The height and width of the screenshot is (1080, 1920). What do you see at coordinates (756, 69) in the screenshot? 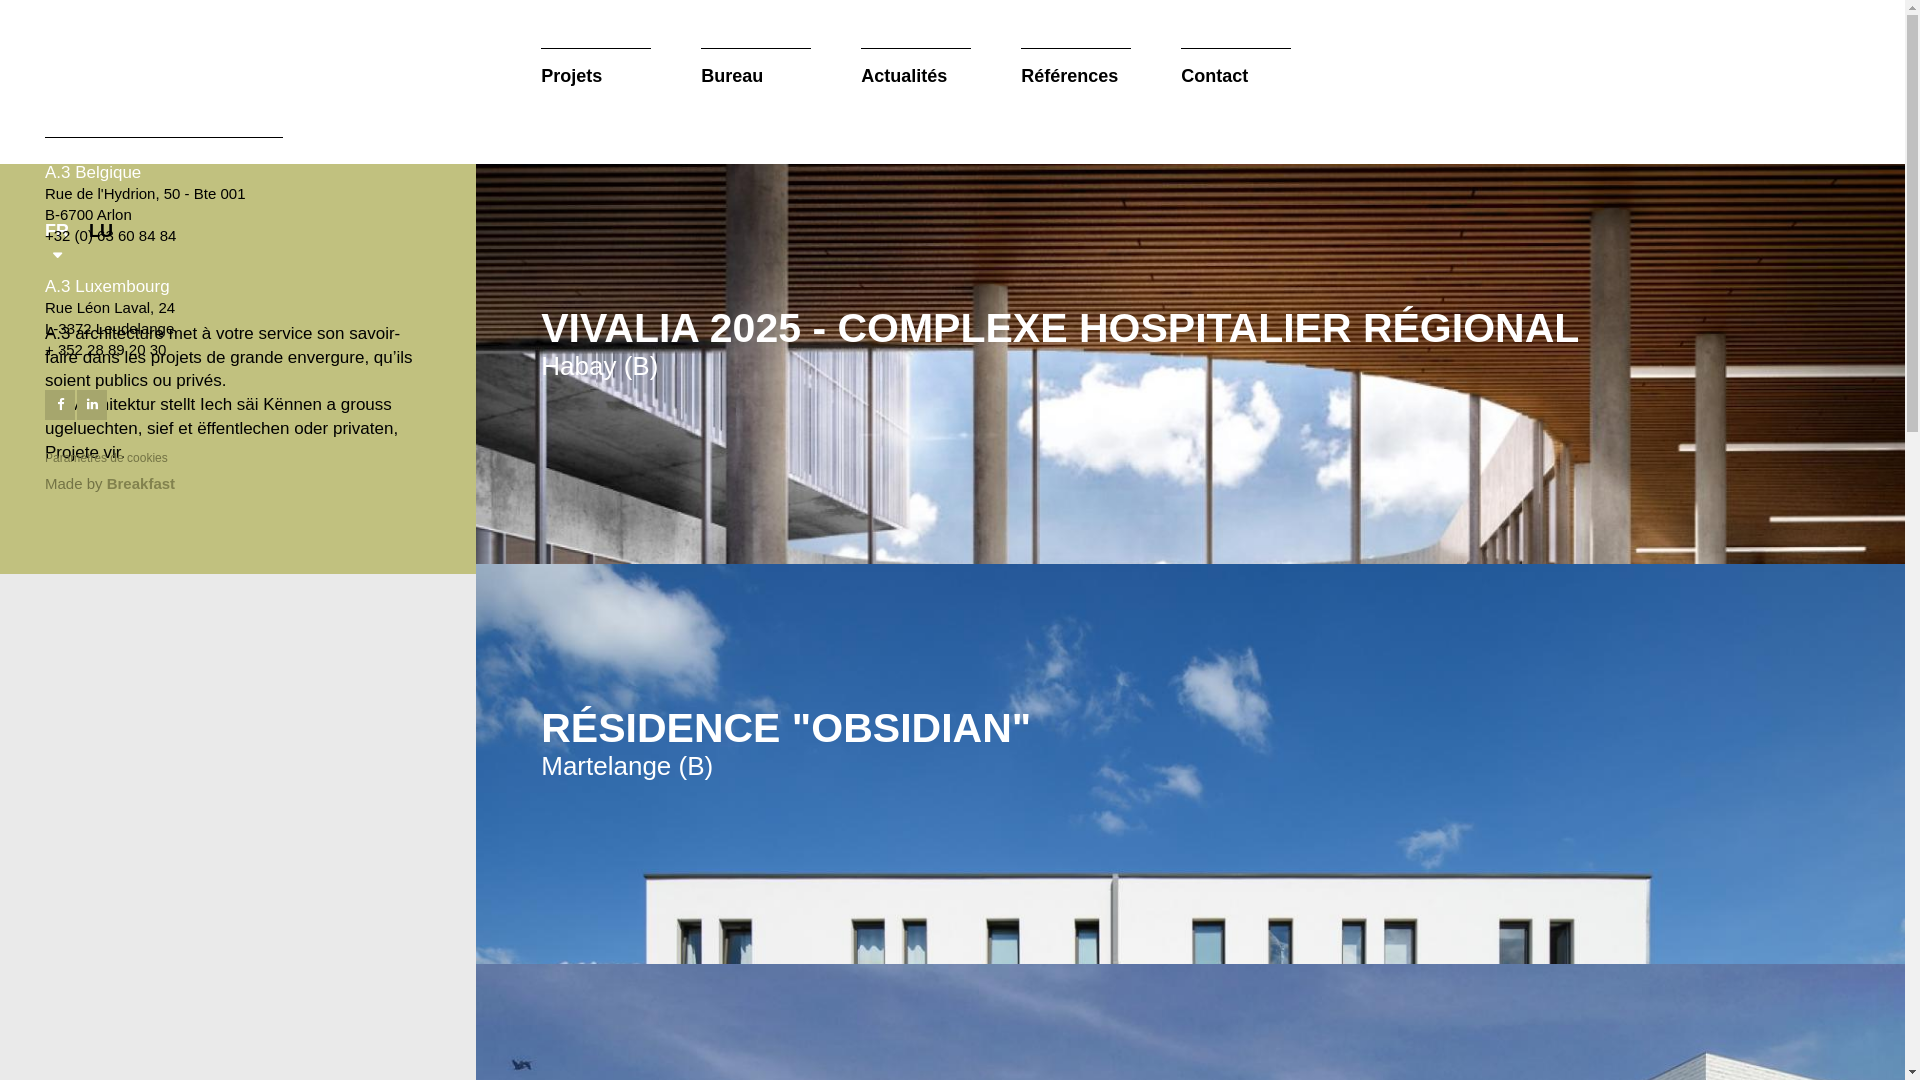
I see `Bureau` at bounding box center [756, 69].